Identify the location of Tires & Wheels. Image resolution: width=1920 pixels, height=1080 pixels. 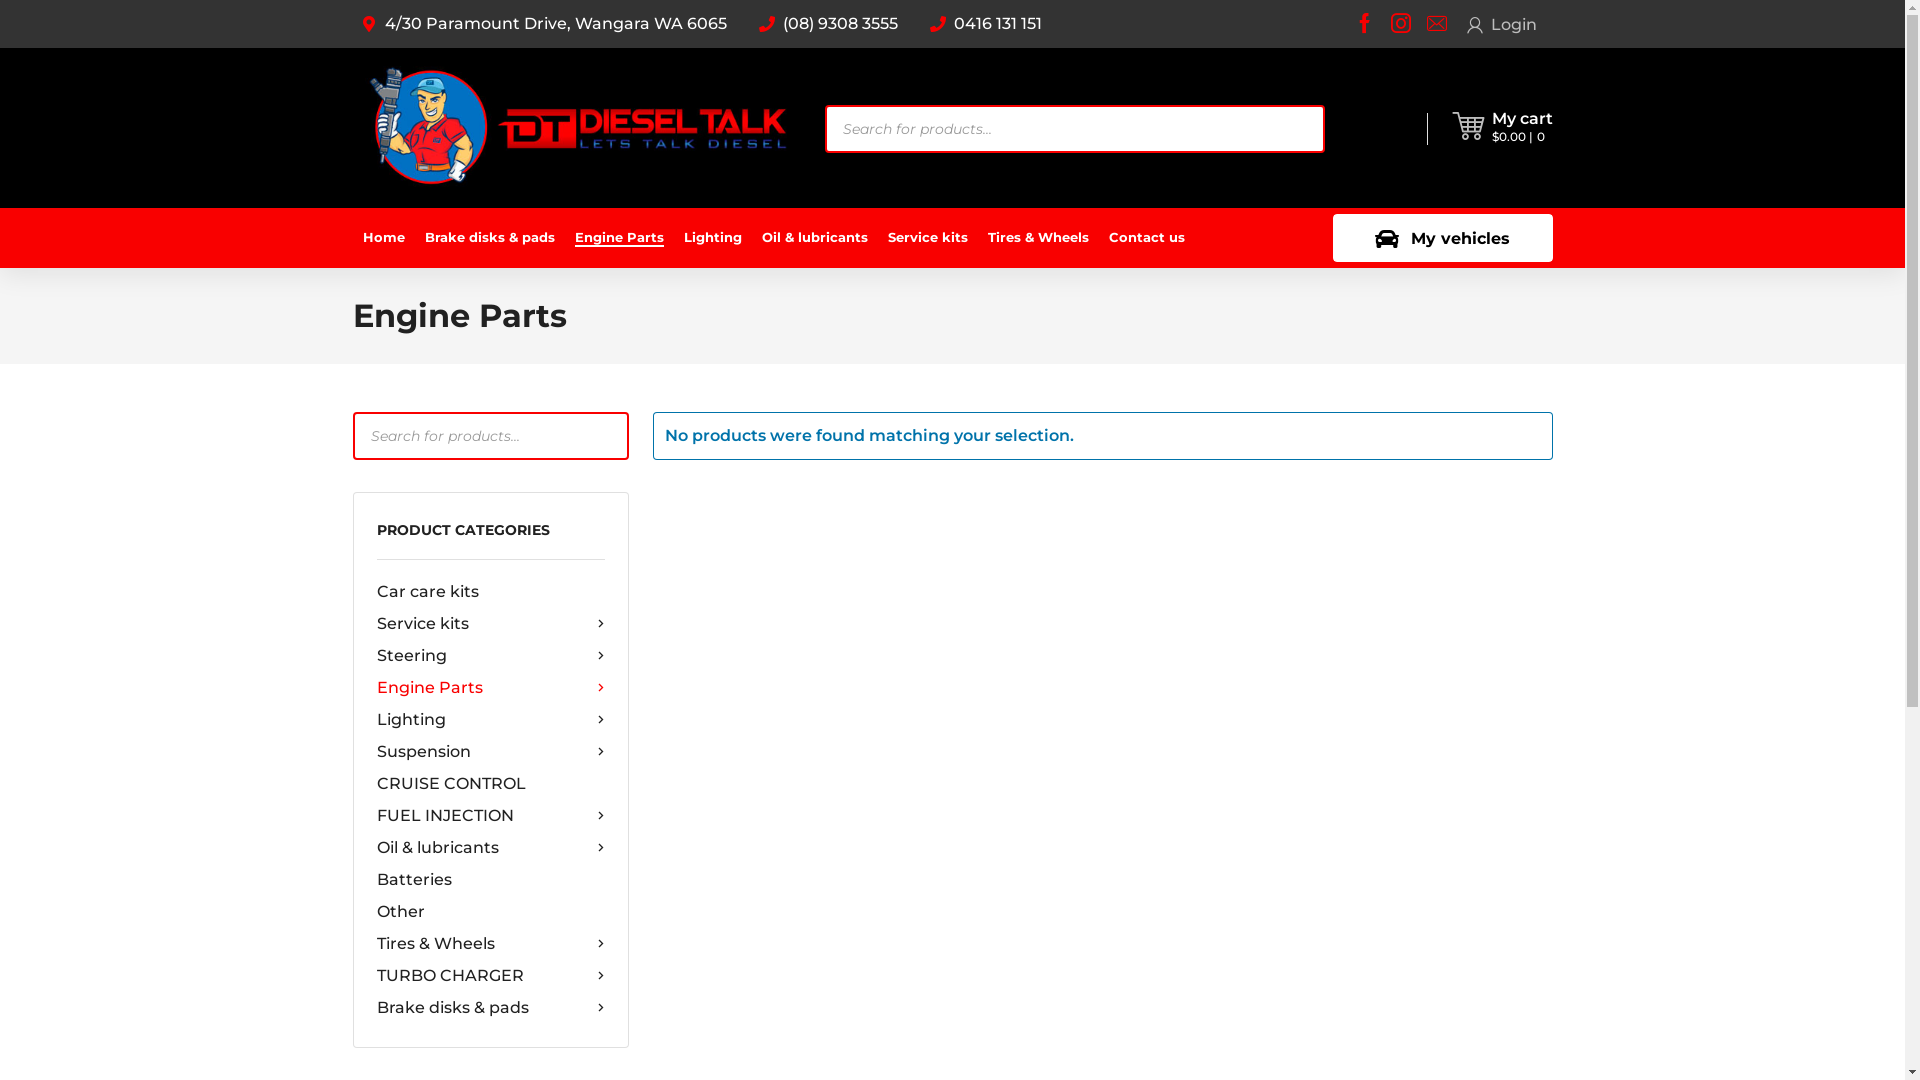
(1038, 238).